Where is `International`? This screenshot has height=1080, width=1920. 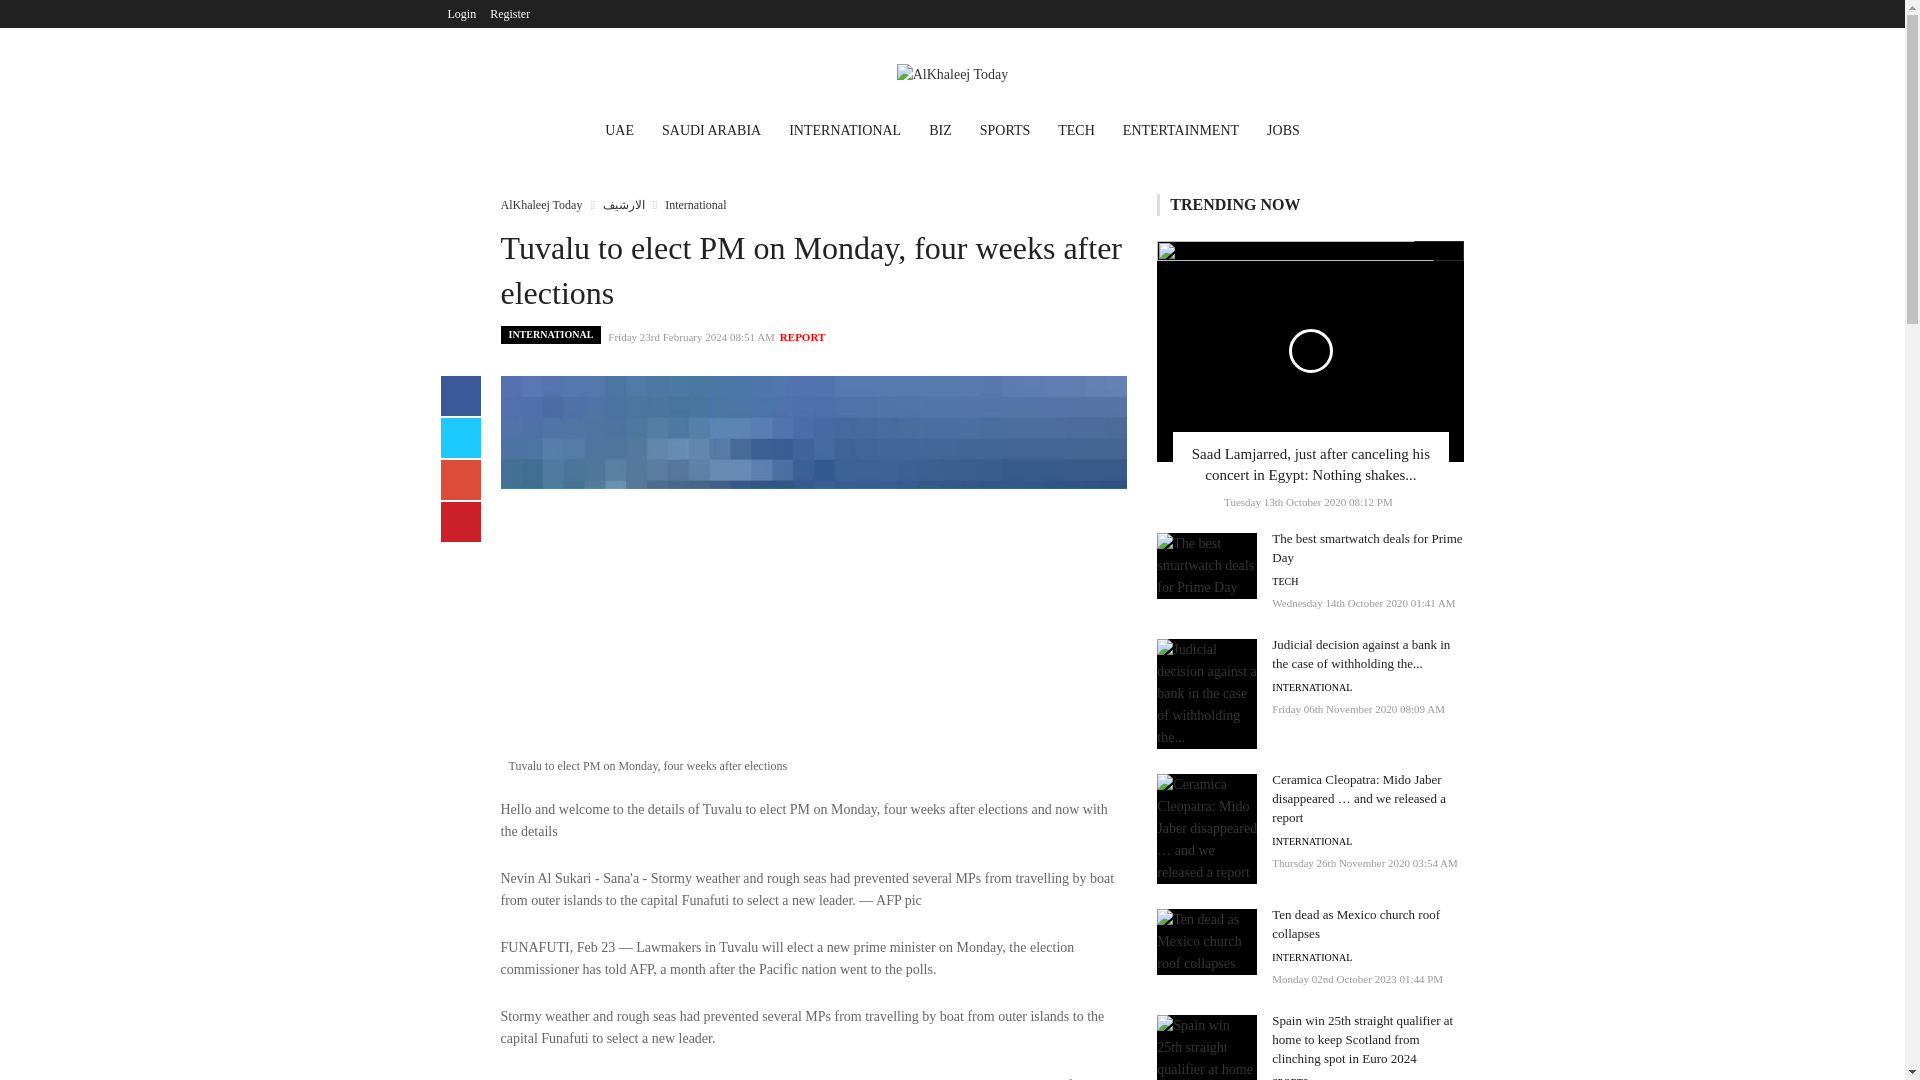
International is located at coordinates (694, 204).